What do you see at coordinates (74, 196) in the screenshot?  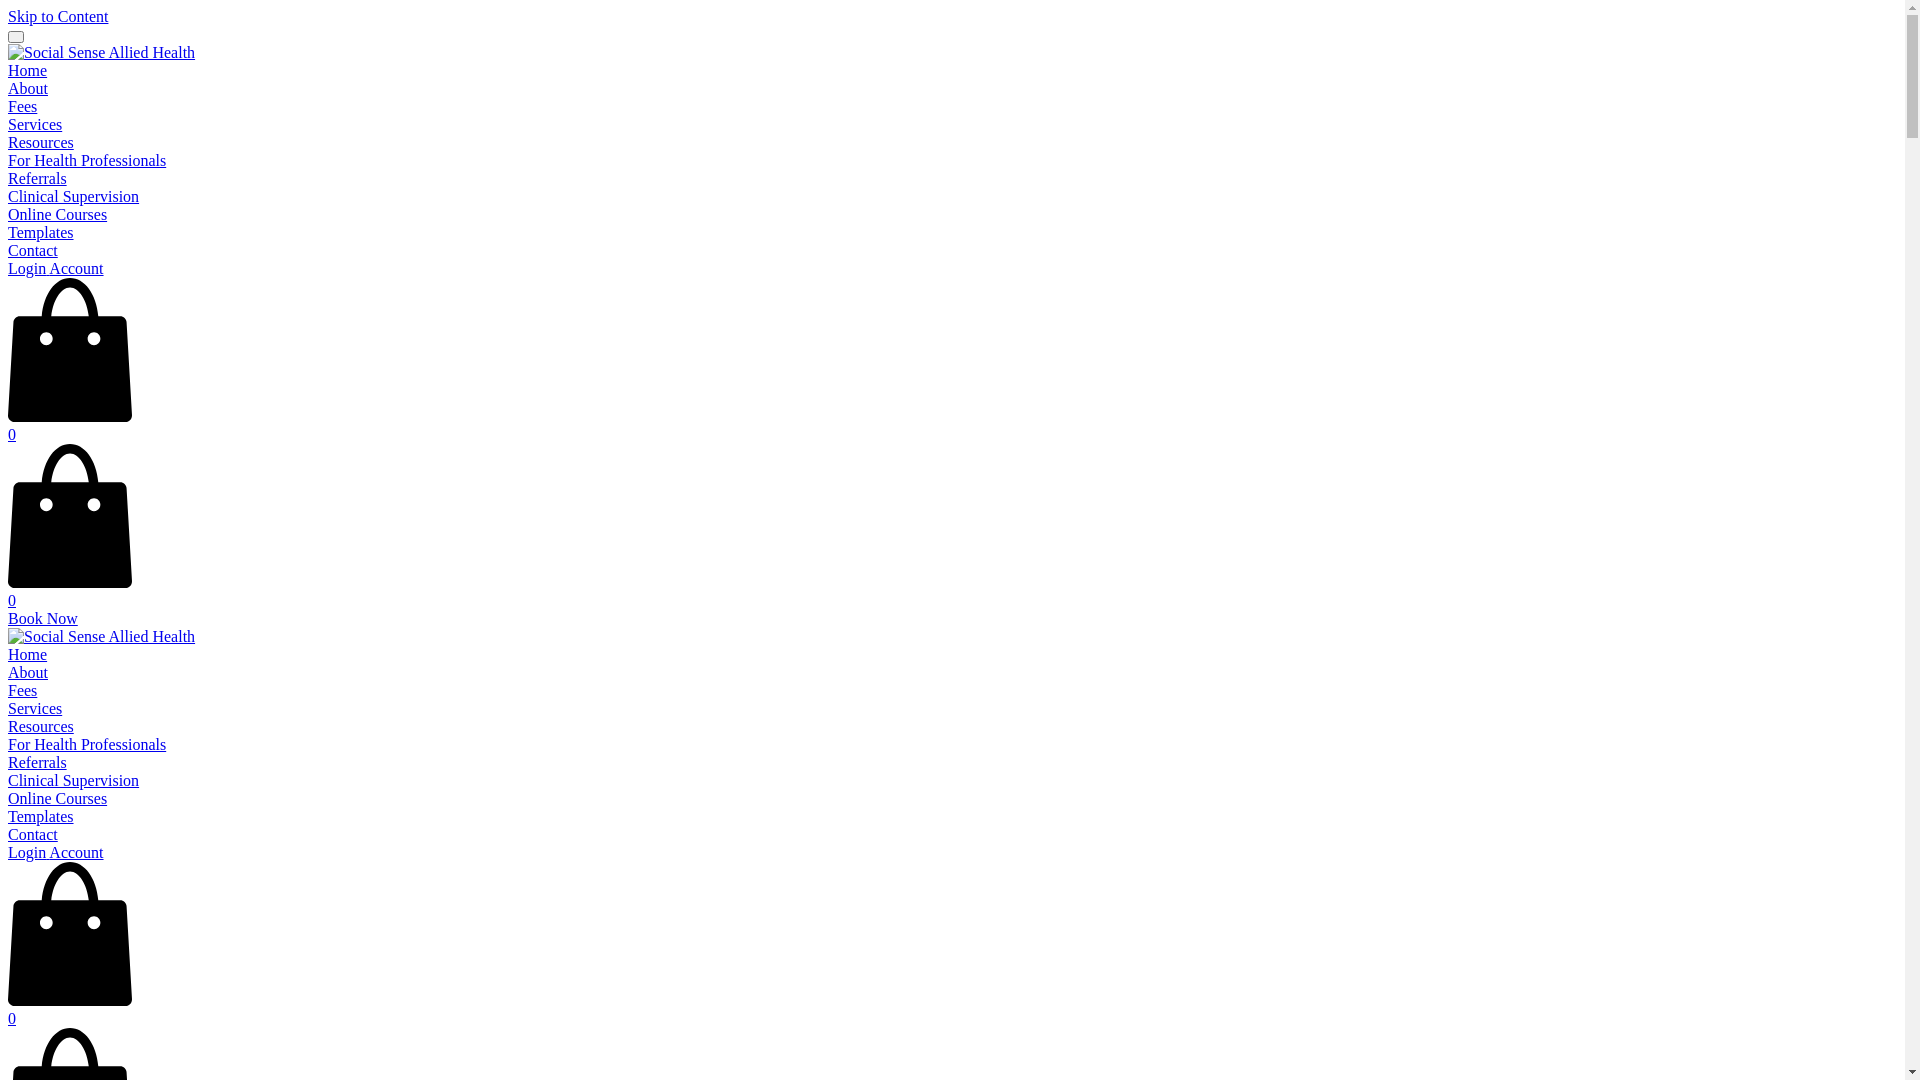 I see `Clinical Supervision` at bounding box center [74, 196].